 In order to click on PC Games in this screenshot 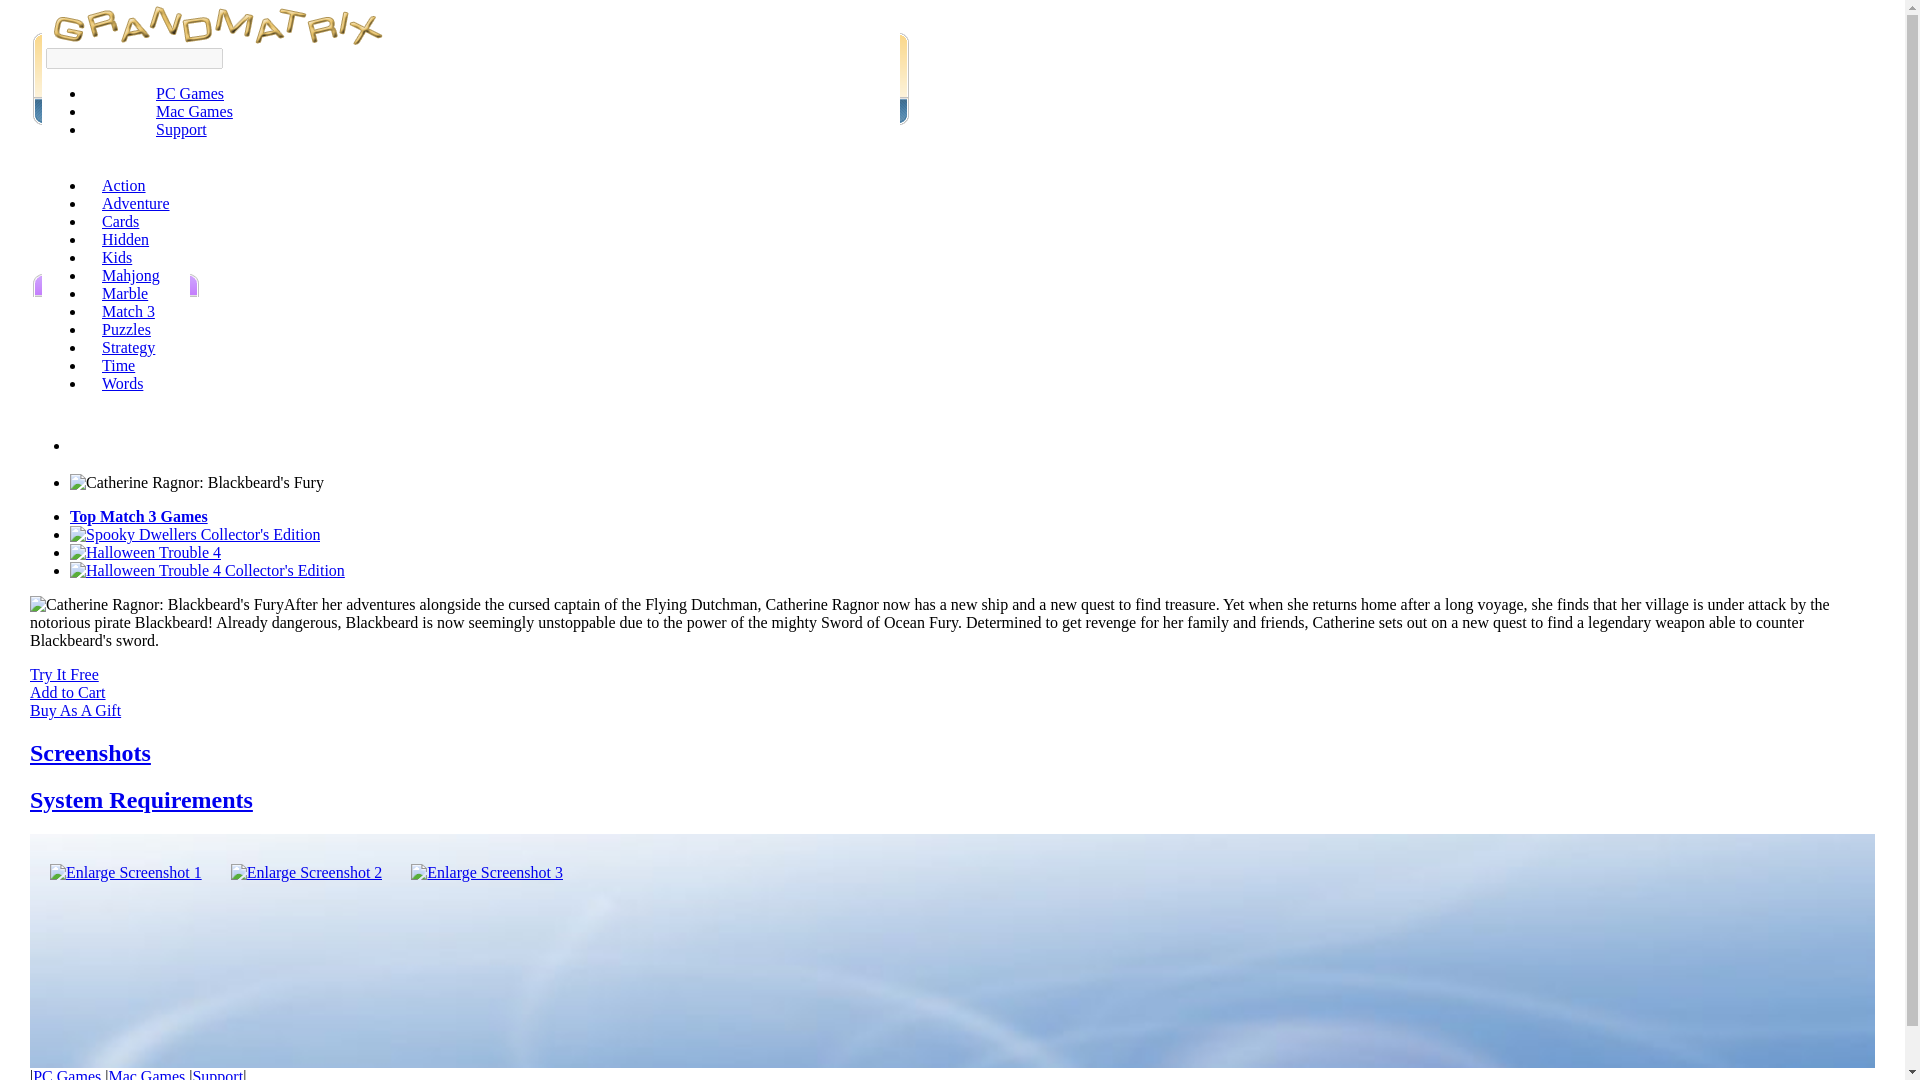, I will do `click(66, 1074)`.